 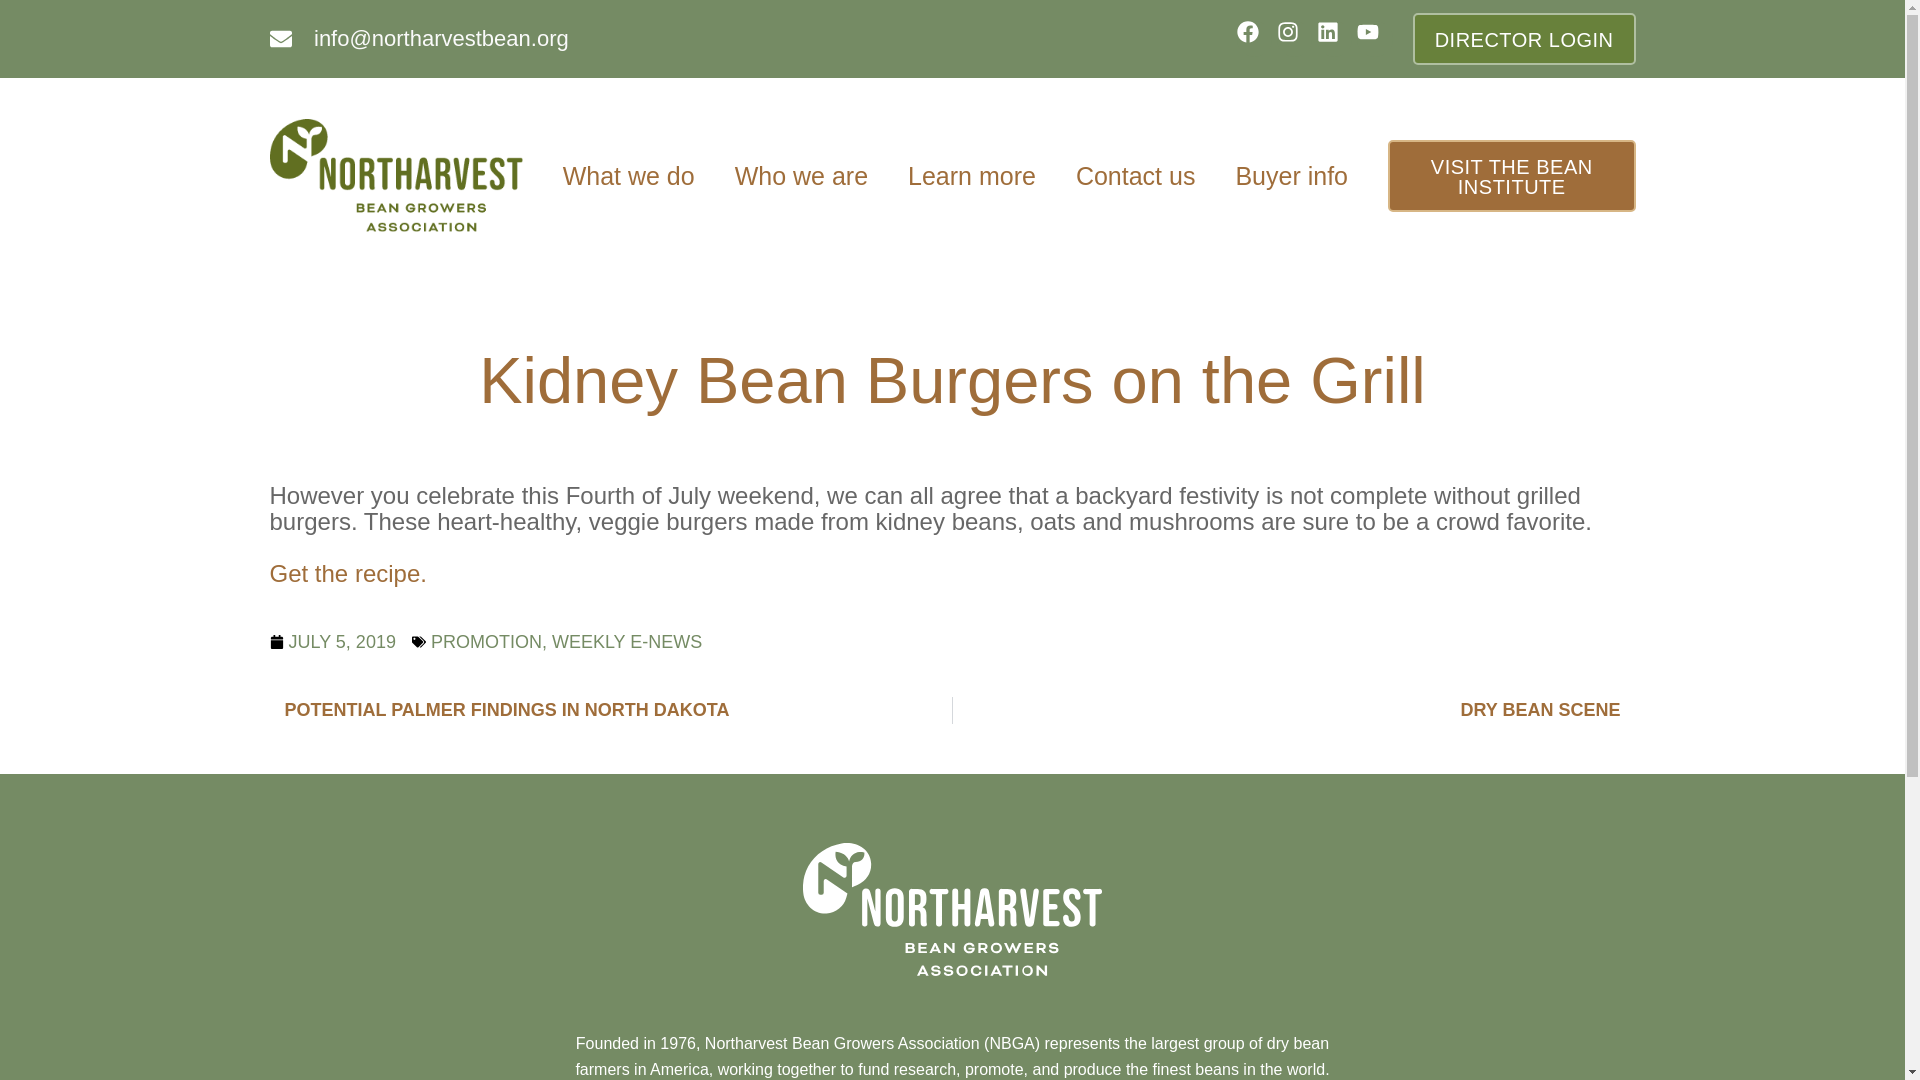 What do you see at coordinates (972, 176) in the screenshot?
I see `Learn more` at bounding box center [972, 176].